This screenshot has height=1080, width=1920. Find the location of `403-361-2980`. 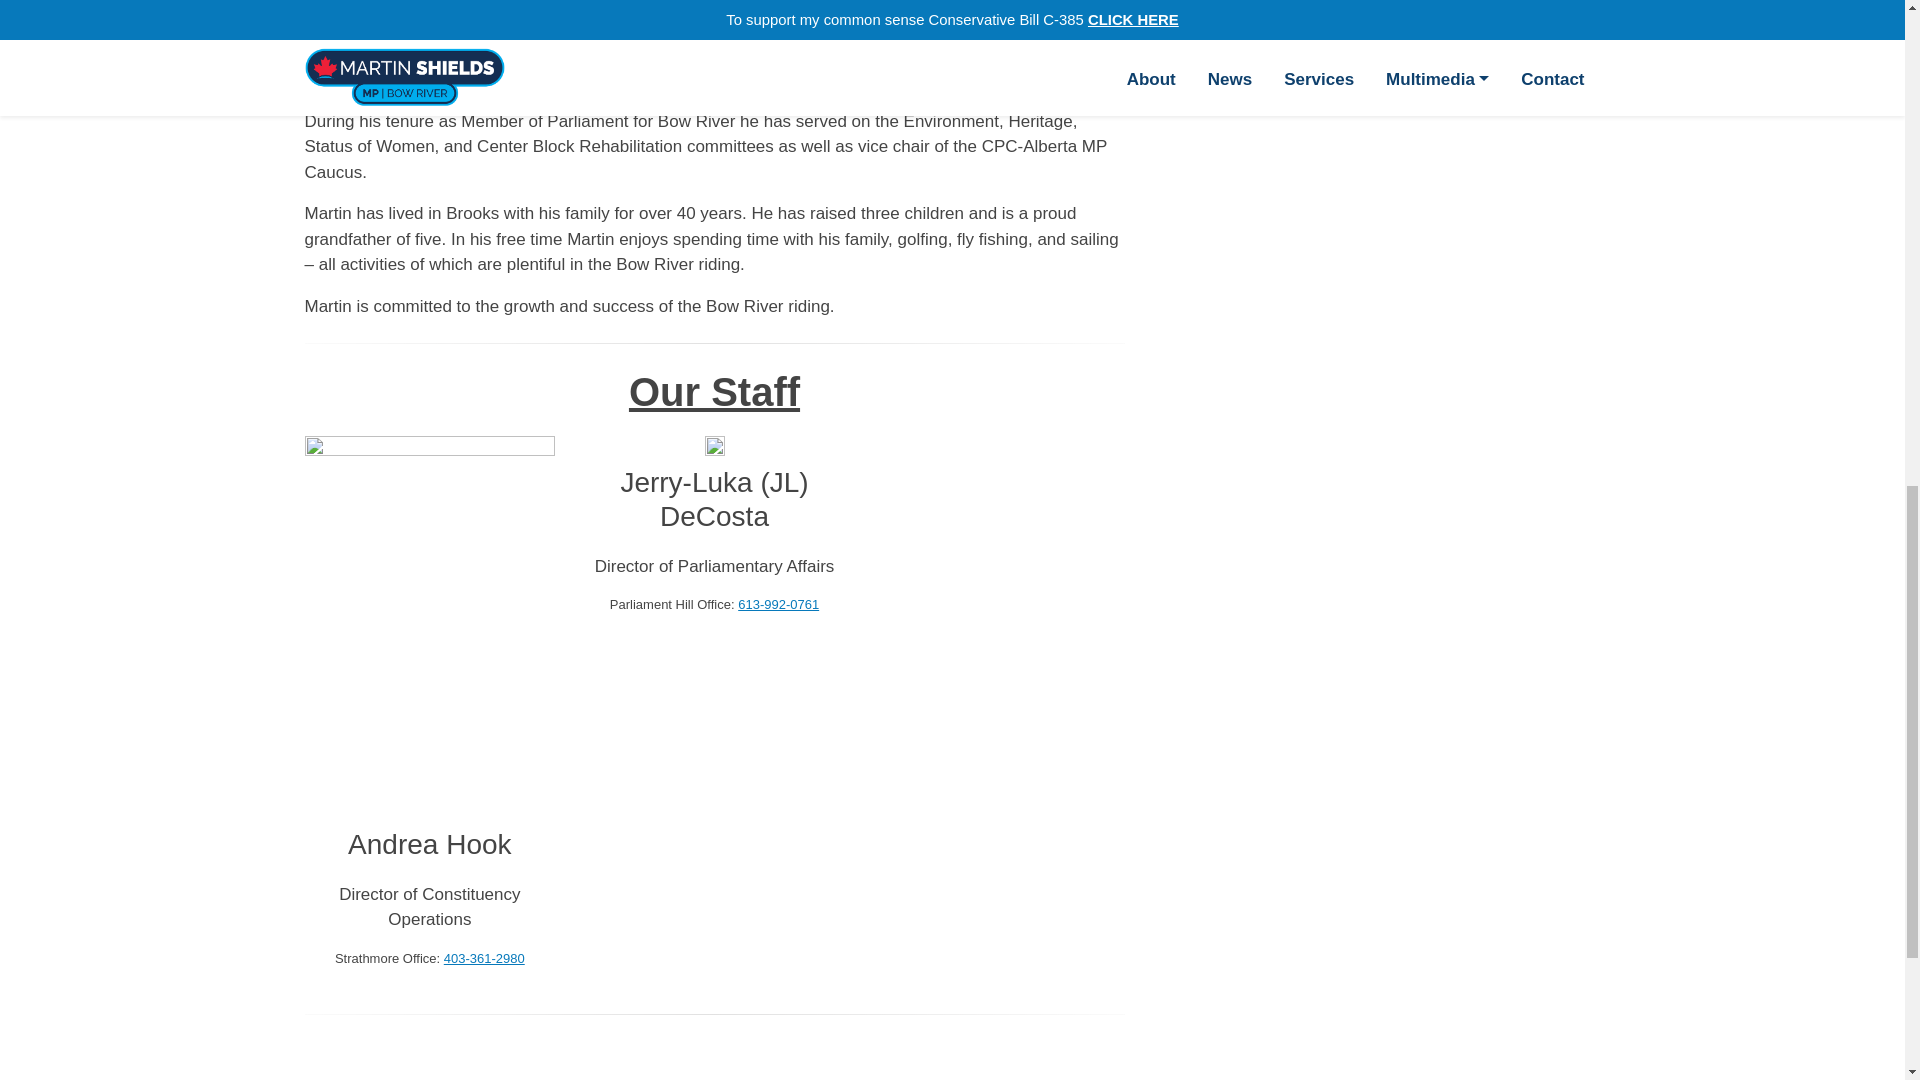

403-361-2980 is located at coordinates (484, 958).